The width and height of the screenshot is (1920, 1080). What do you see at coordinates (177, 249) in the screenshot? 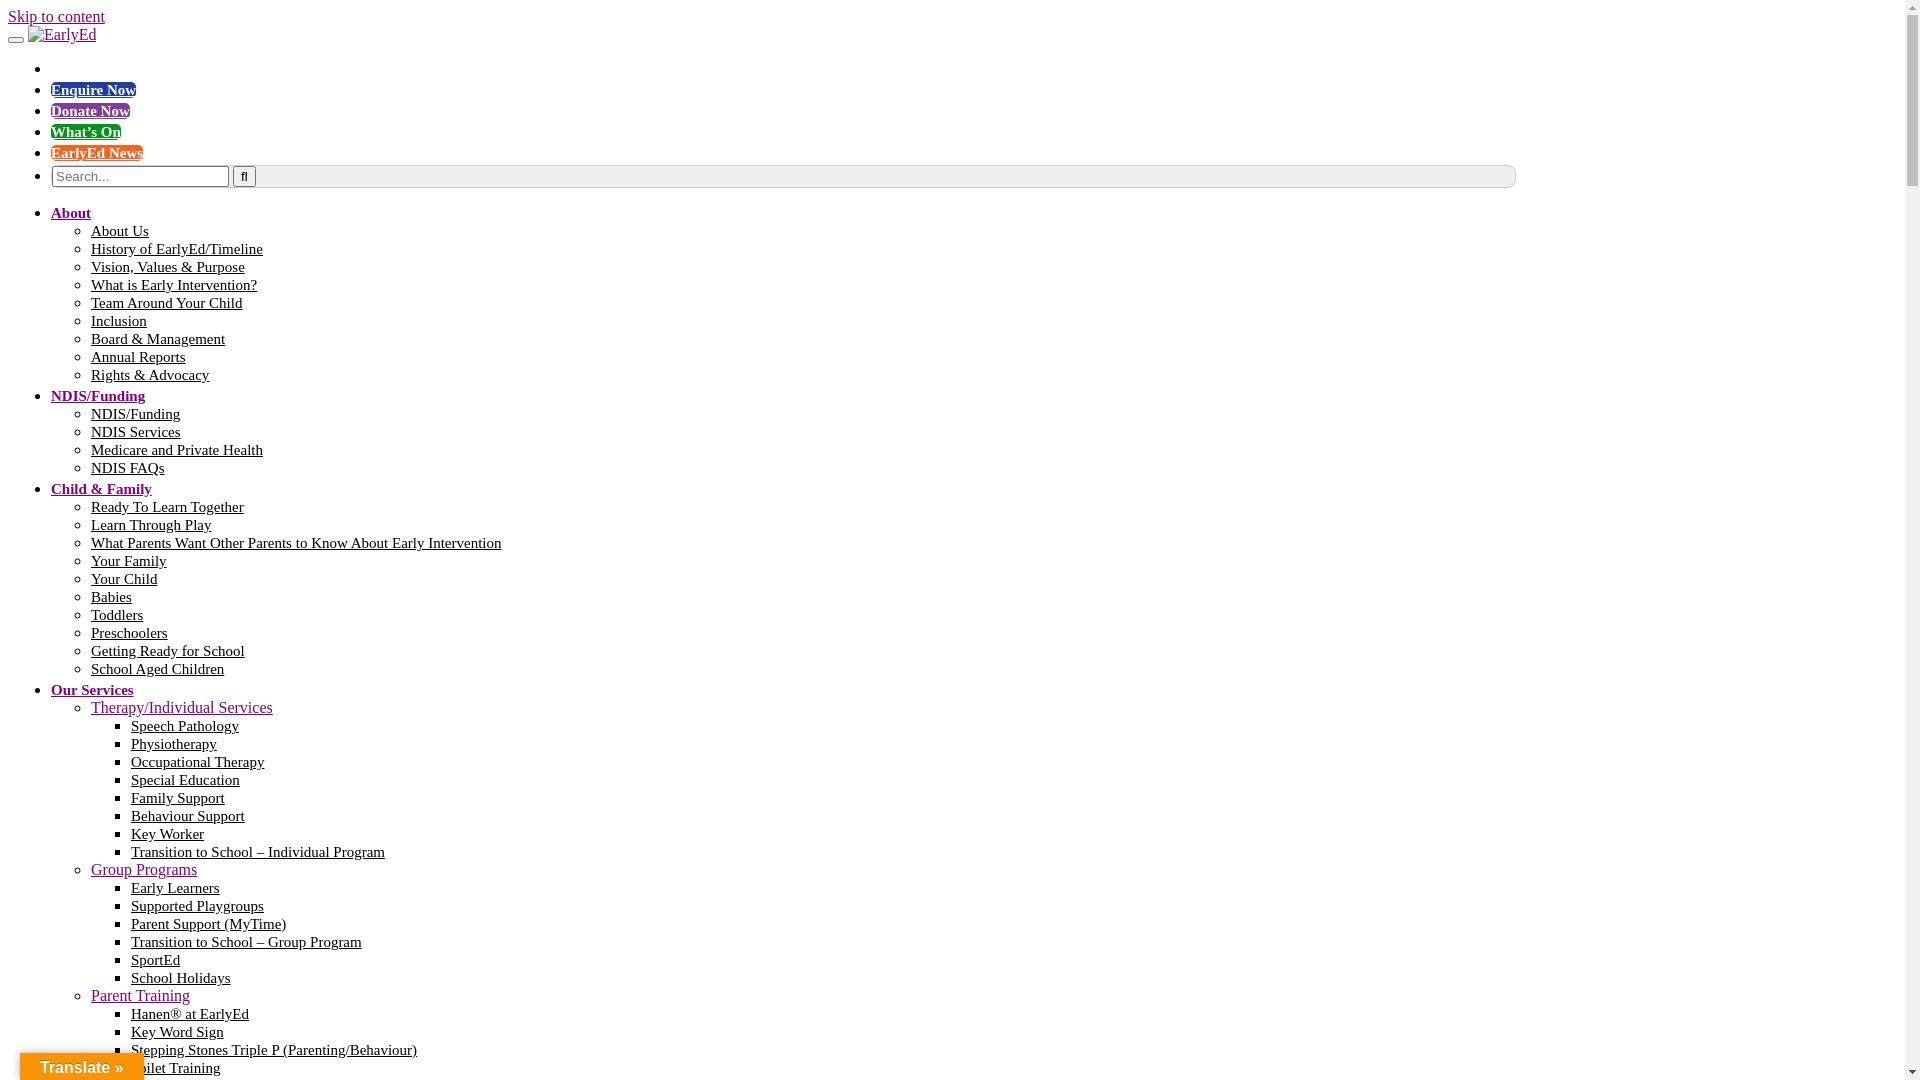
I see `History of EarlyEd/Timeline` at bounding box center [177, 249].